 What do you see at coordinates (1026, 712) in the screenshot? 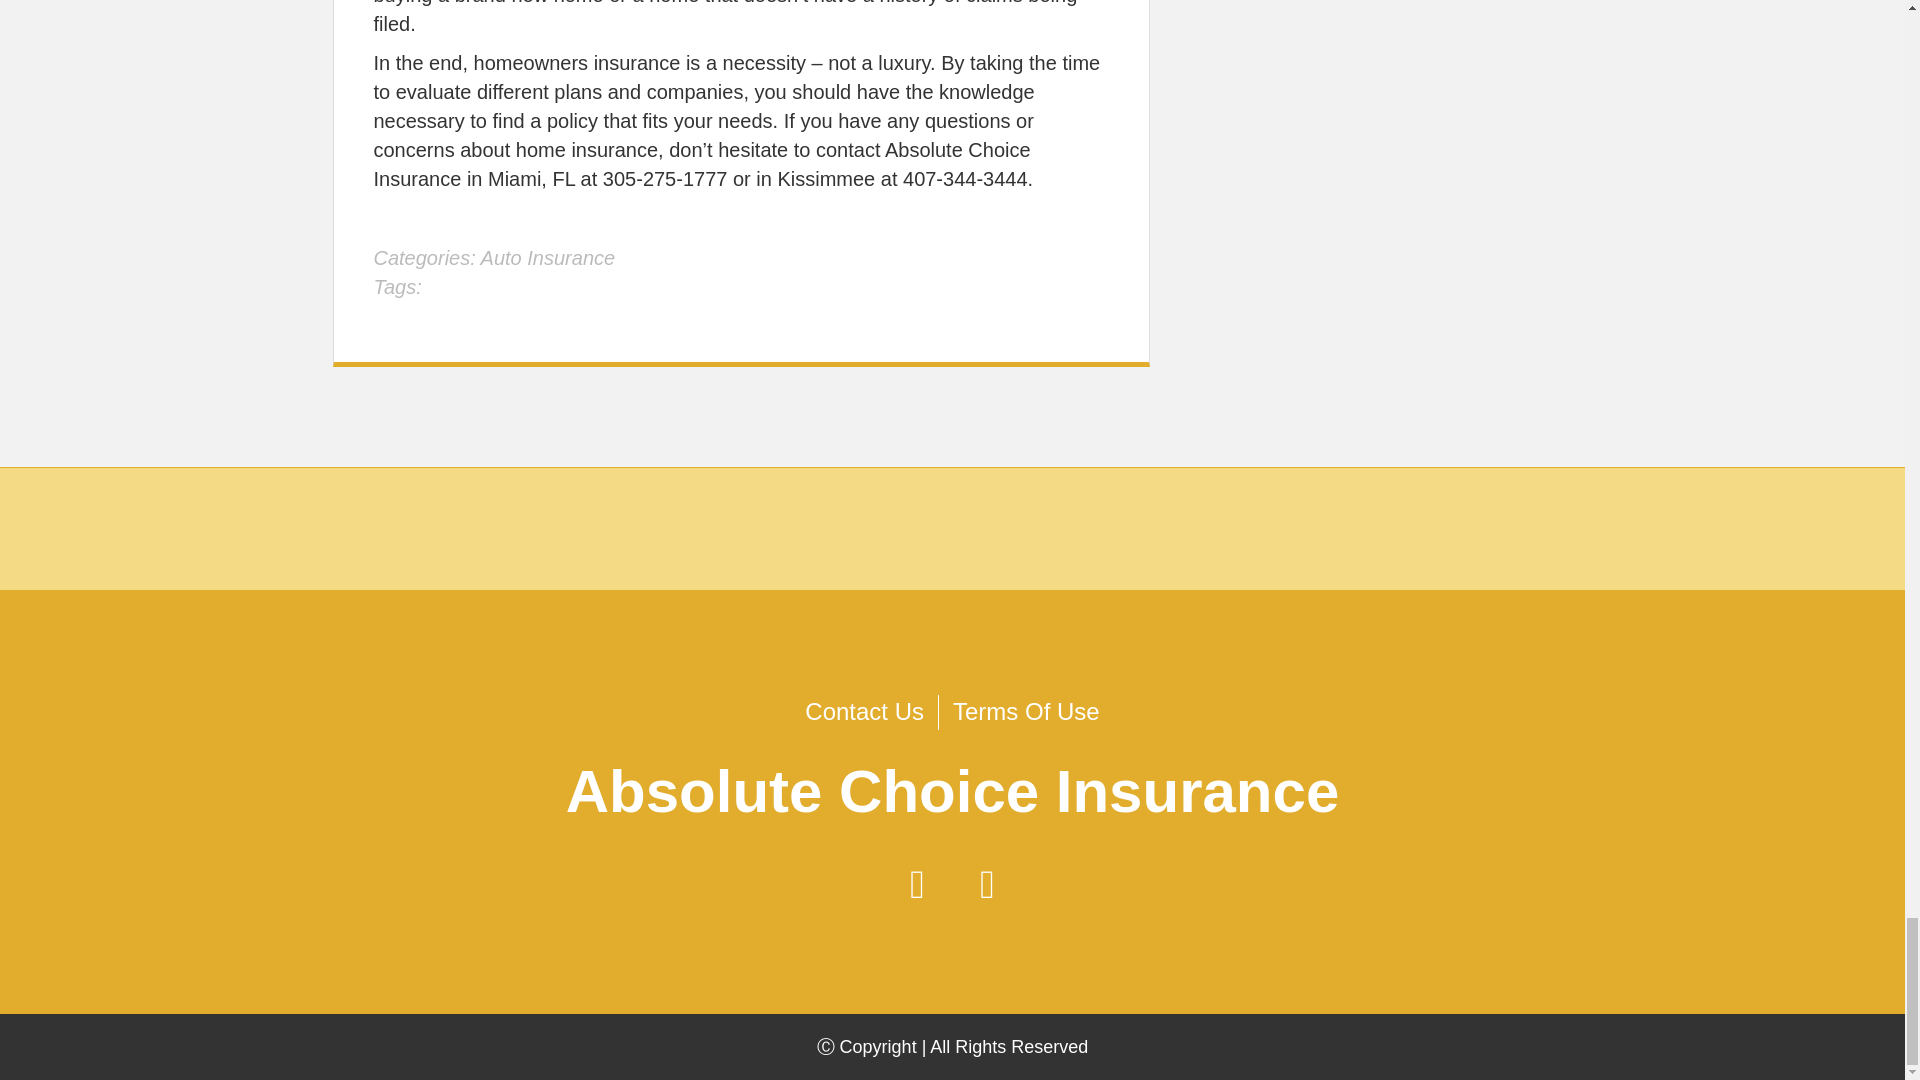
I see `Terms Of Use` at bounding box center [1026, 712].